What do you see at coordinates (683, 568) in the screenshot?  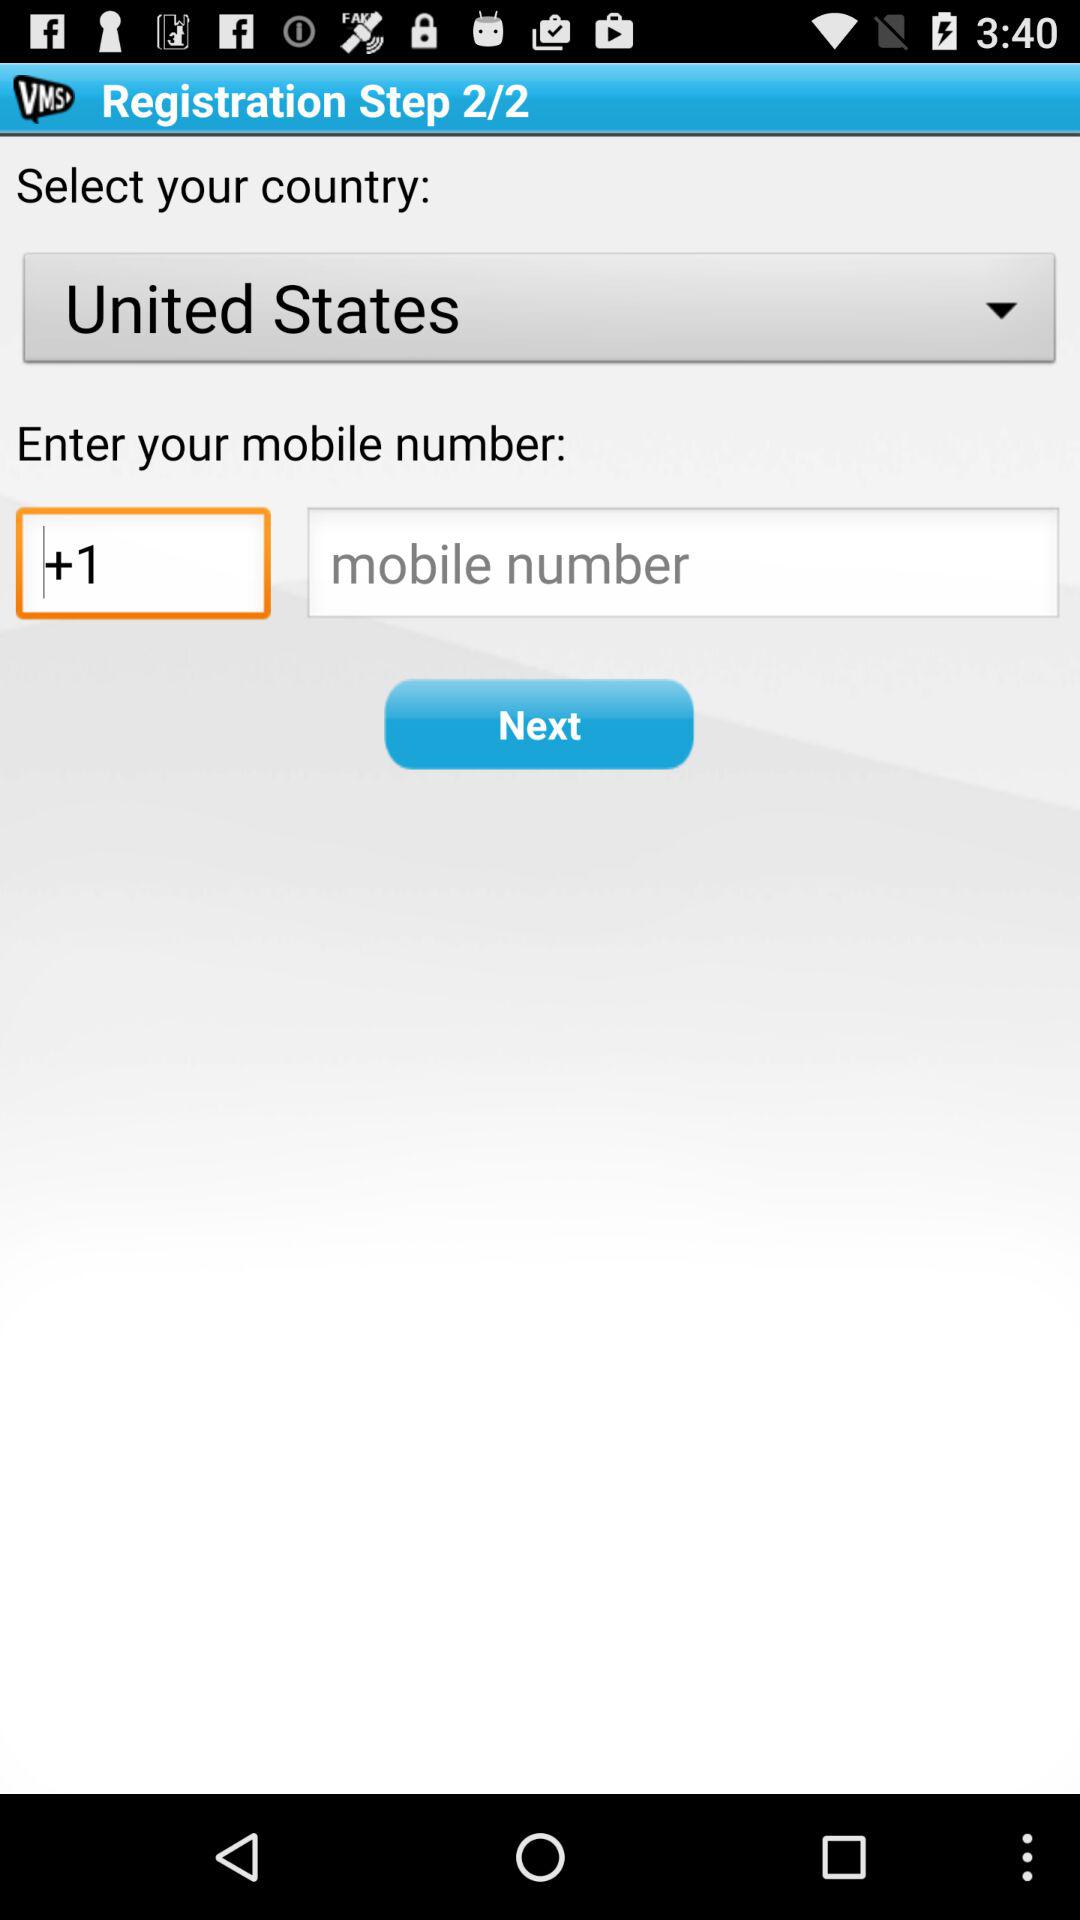 I see `type phone nuumber` at bounding box center [683, 568].